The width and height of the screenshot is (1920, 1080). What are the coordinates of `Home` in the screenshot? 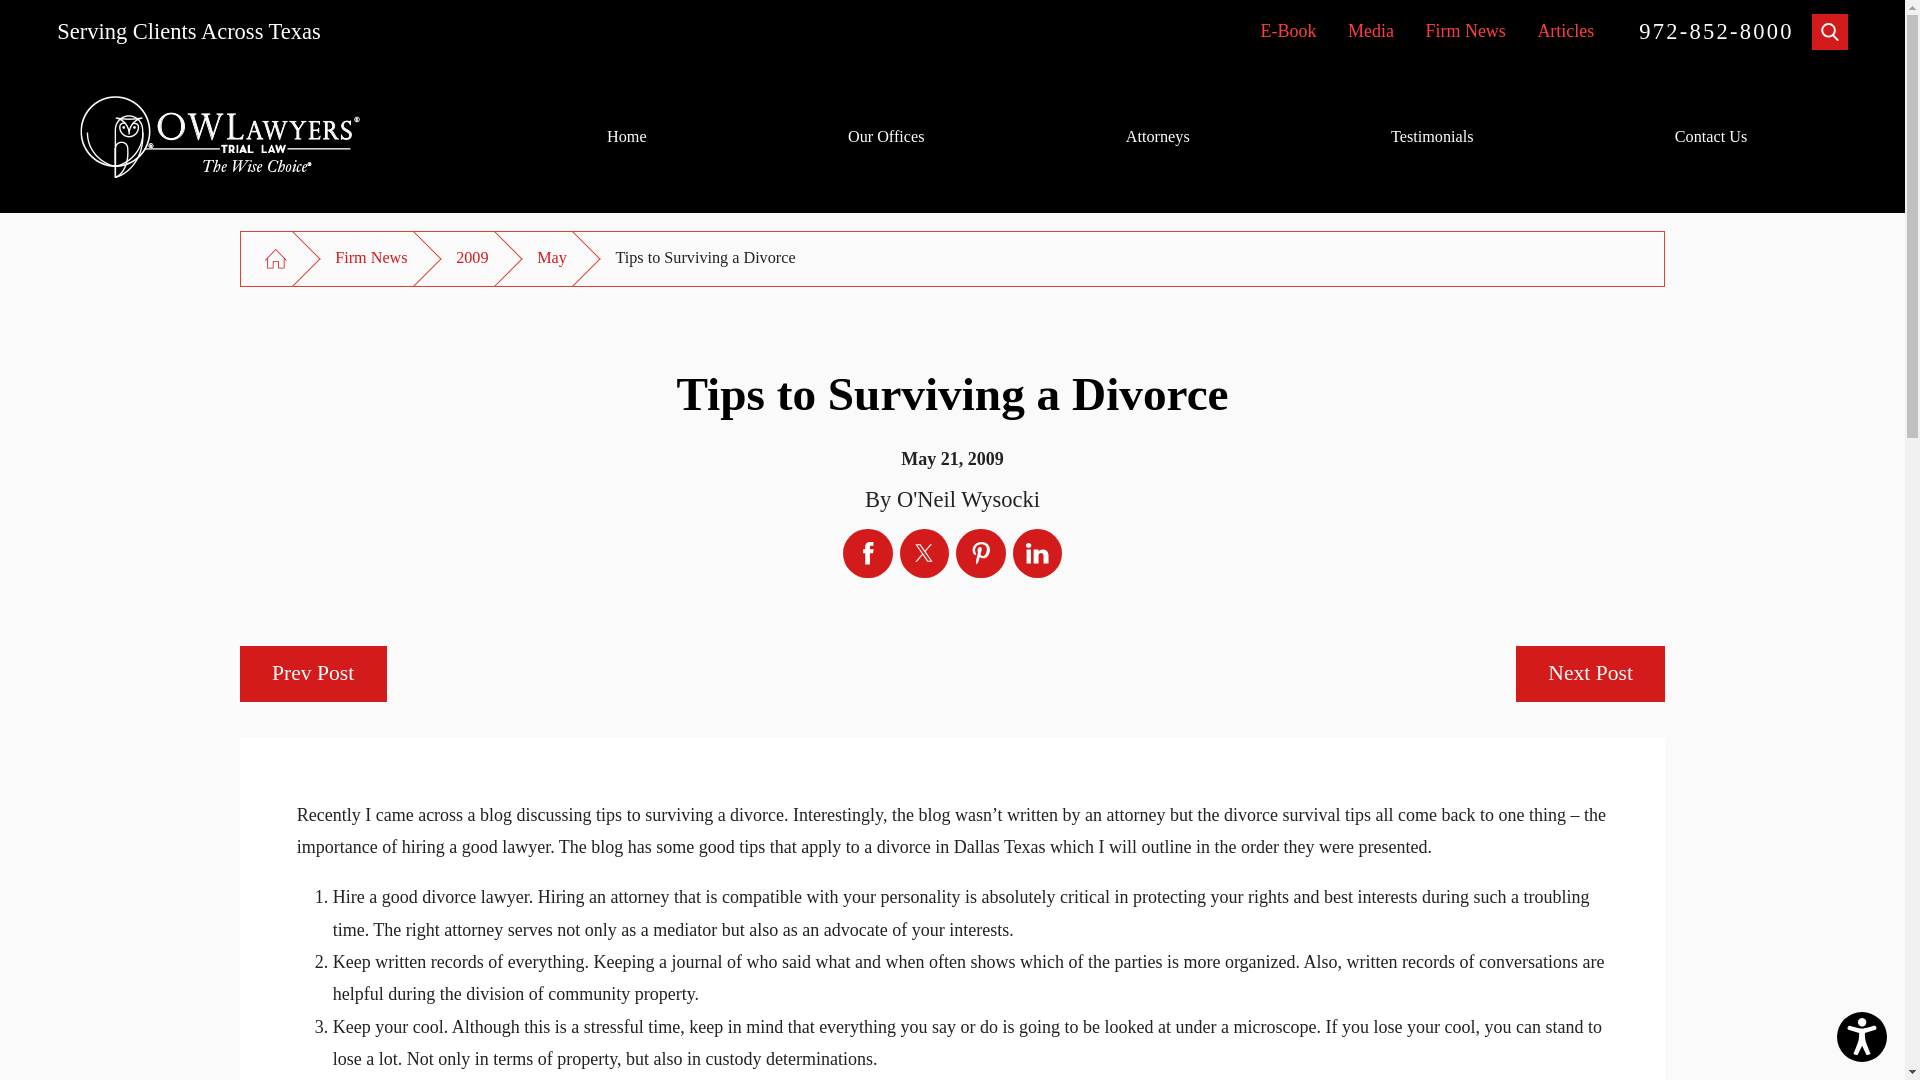 It's located at (626, 137).